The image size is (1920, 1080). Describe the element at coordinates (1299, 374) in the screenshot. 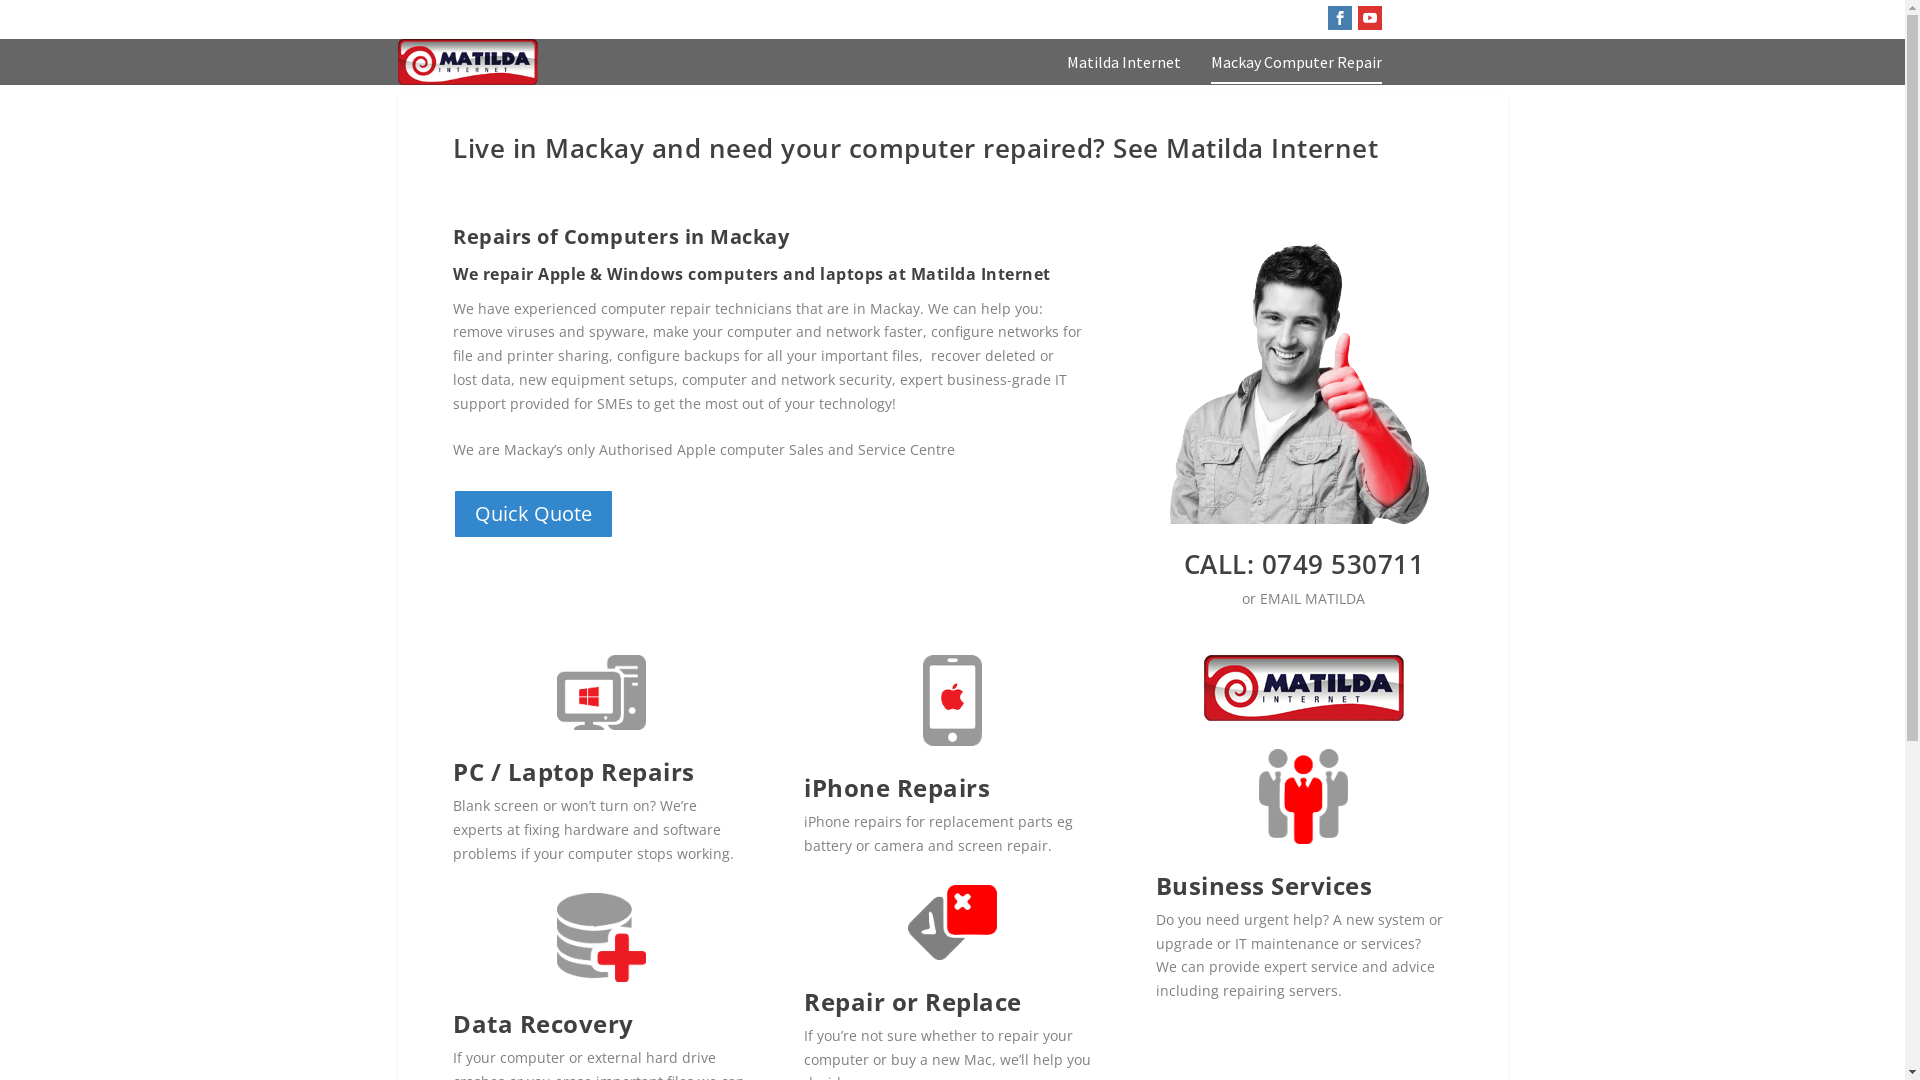

I see `We repair Apple & Windows computers and laptops` at that location.